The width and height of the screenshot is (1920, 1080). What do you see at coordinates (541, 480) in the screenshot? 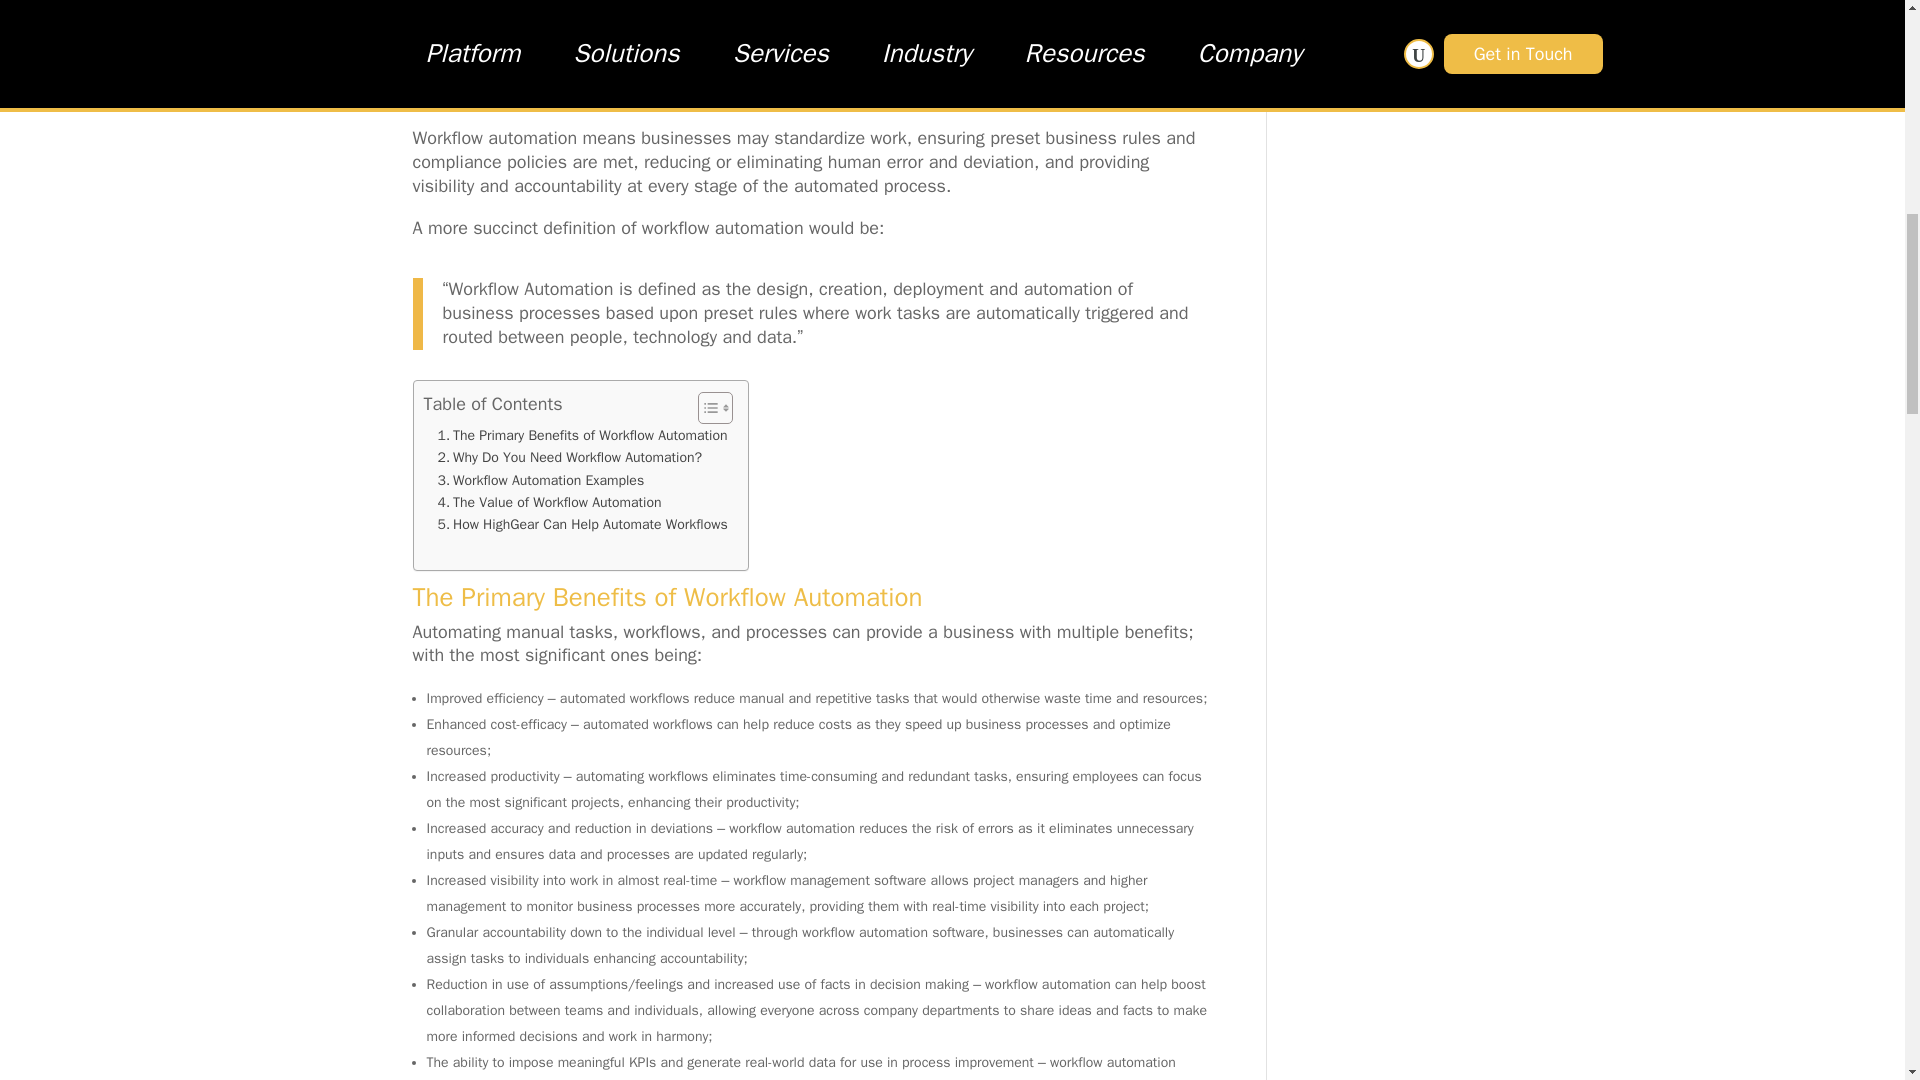
I see `Workflow Automation Examples` at bounding box center [541, 480].